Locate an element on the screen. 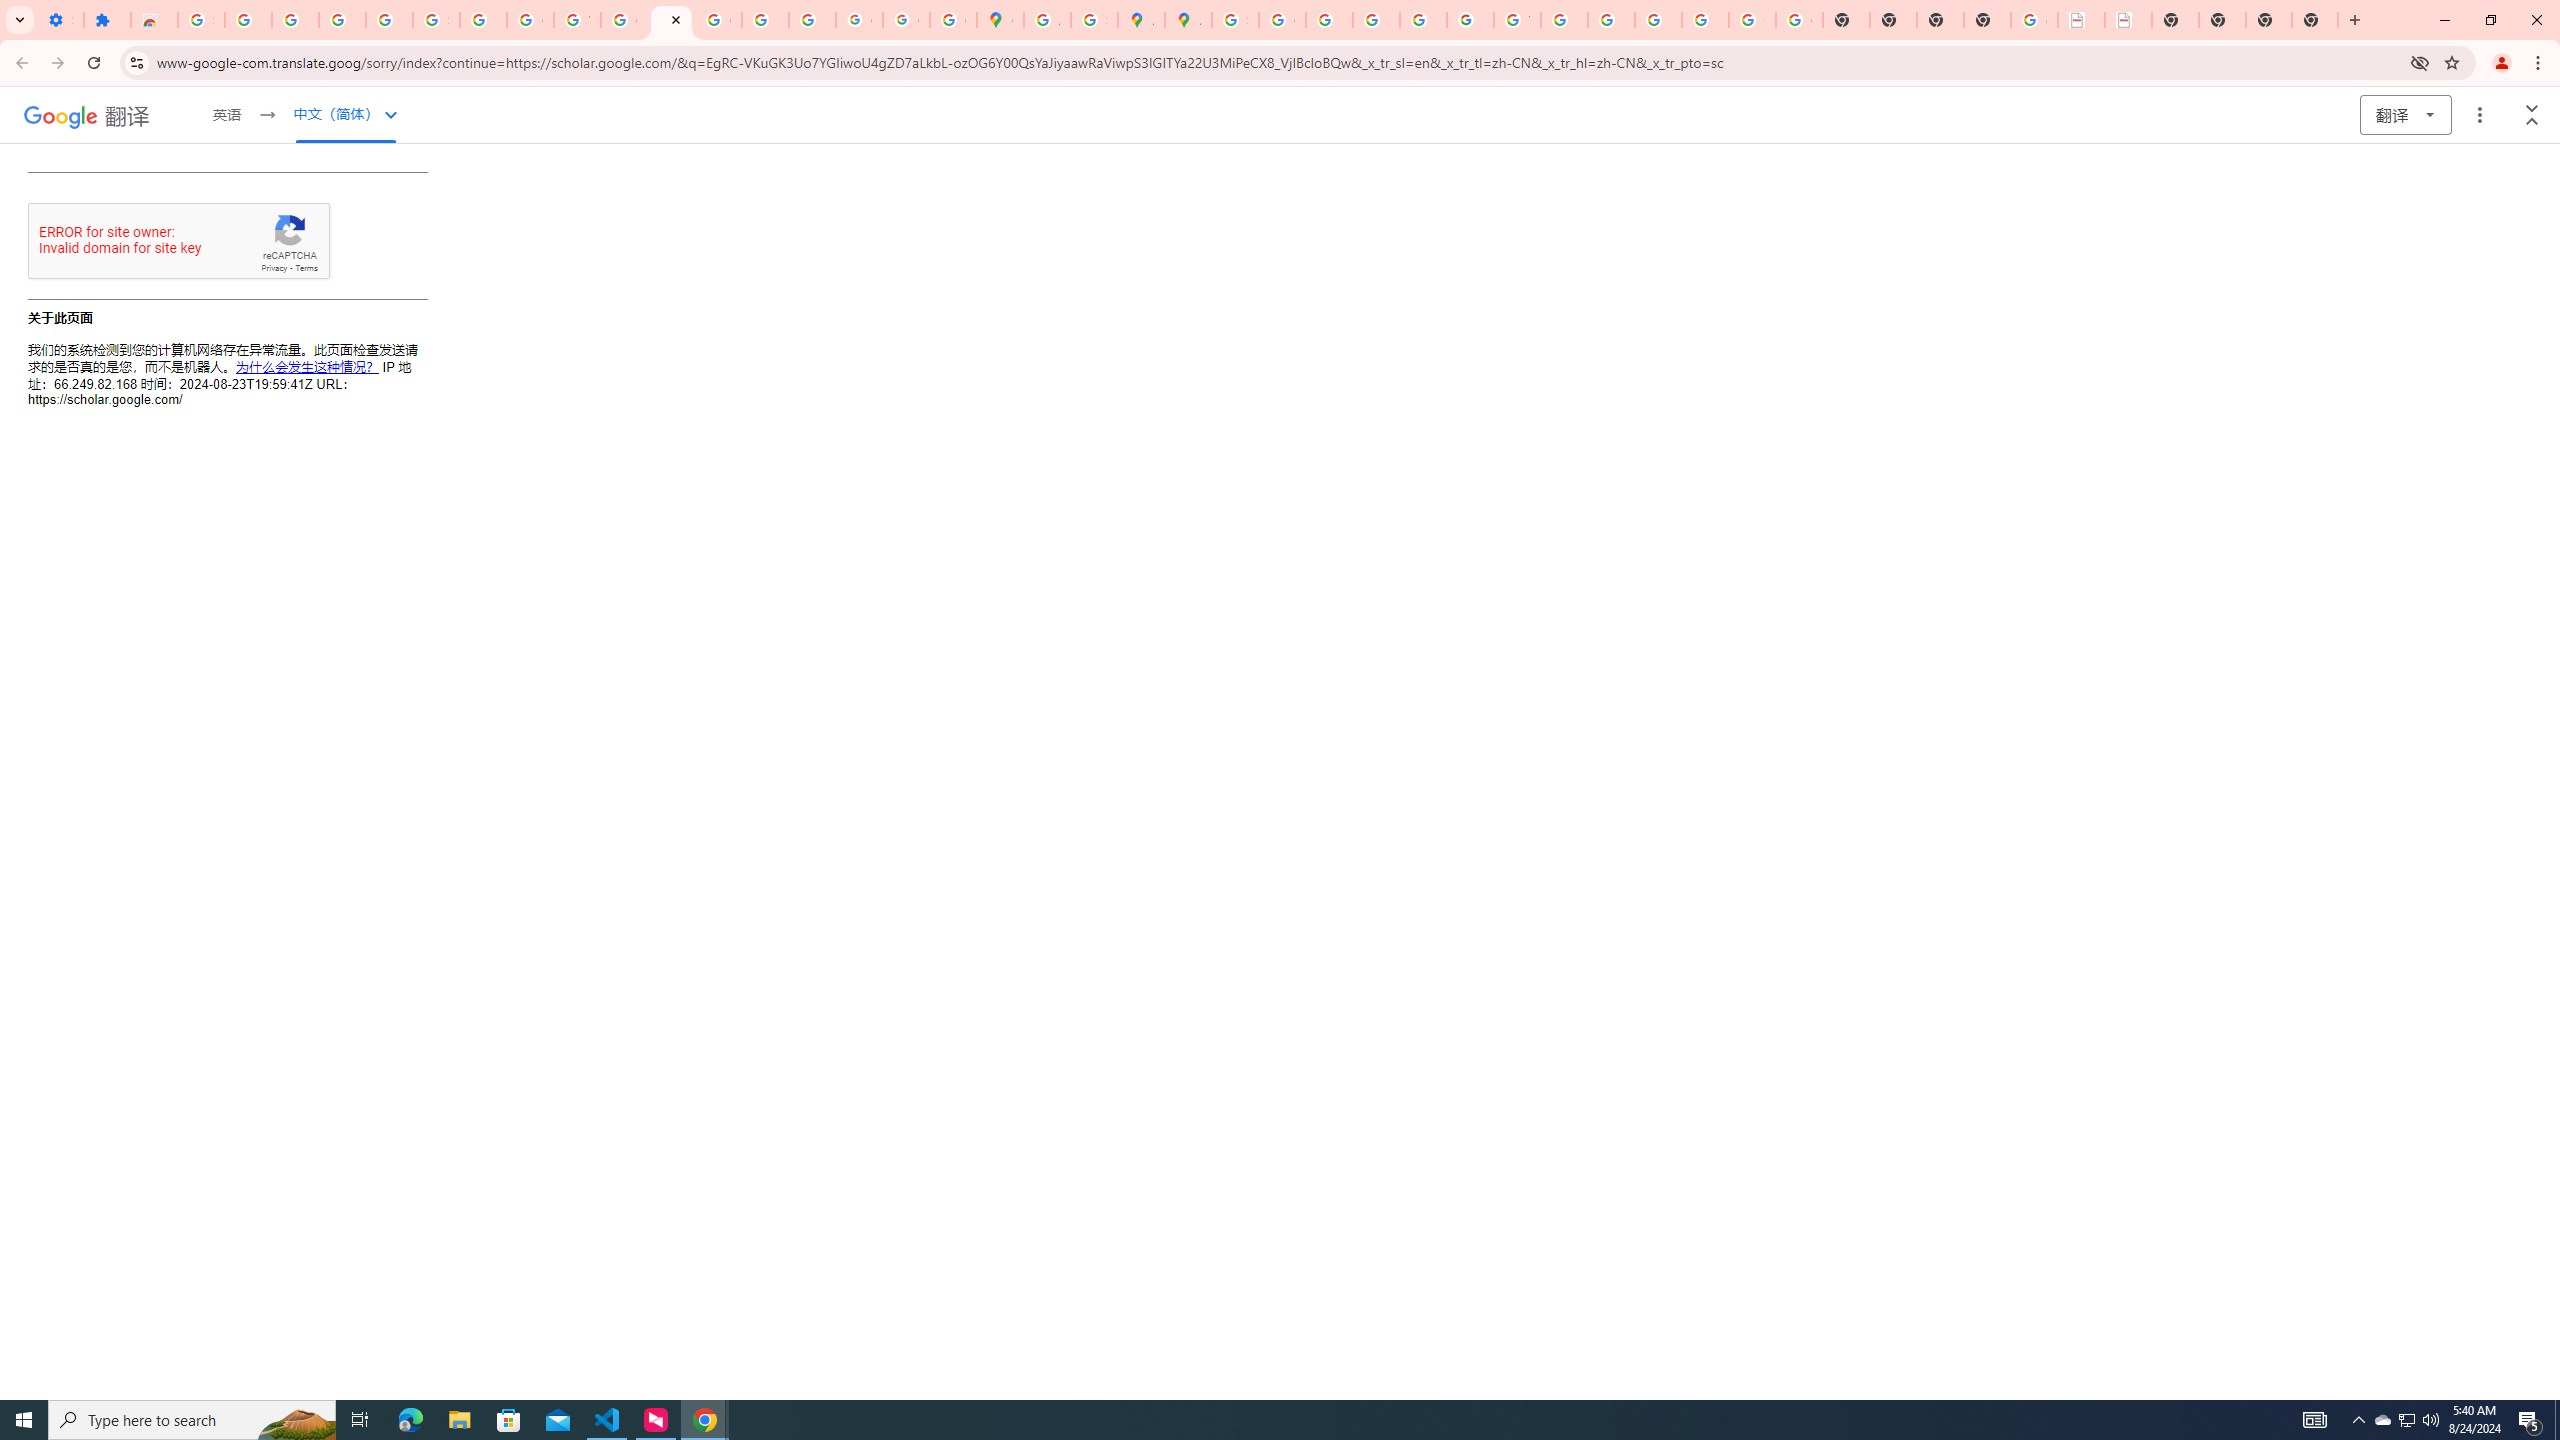 The image size is (2560, 1440). Google Images is located at coordinates (1799, 20).